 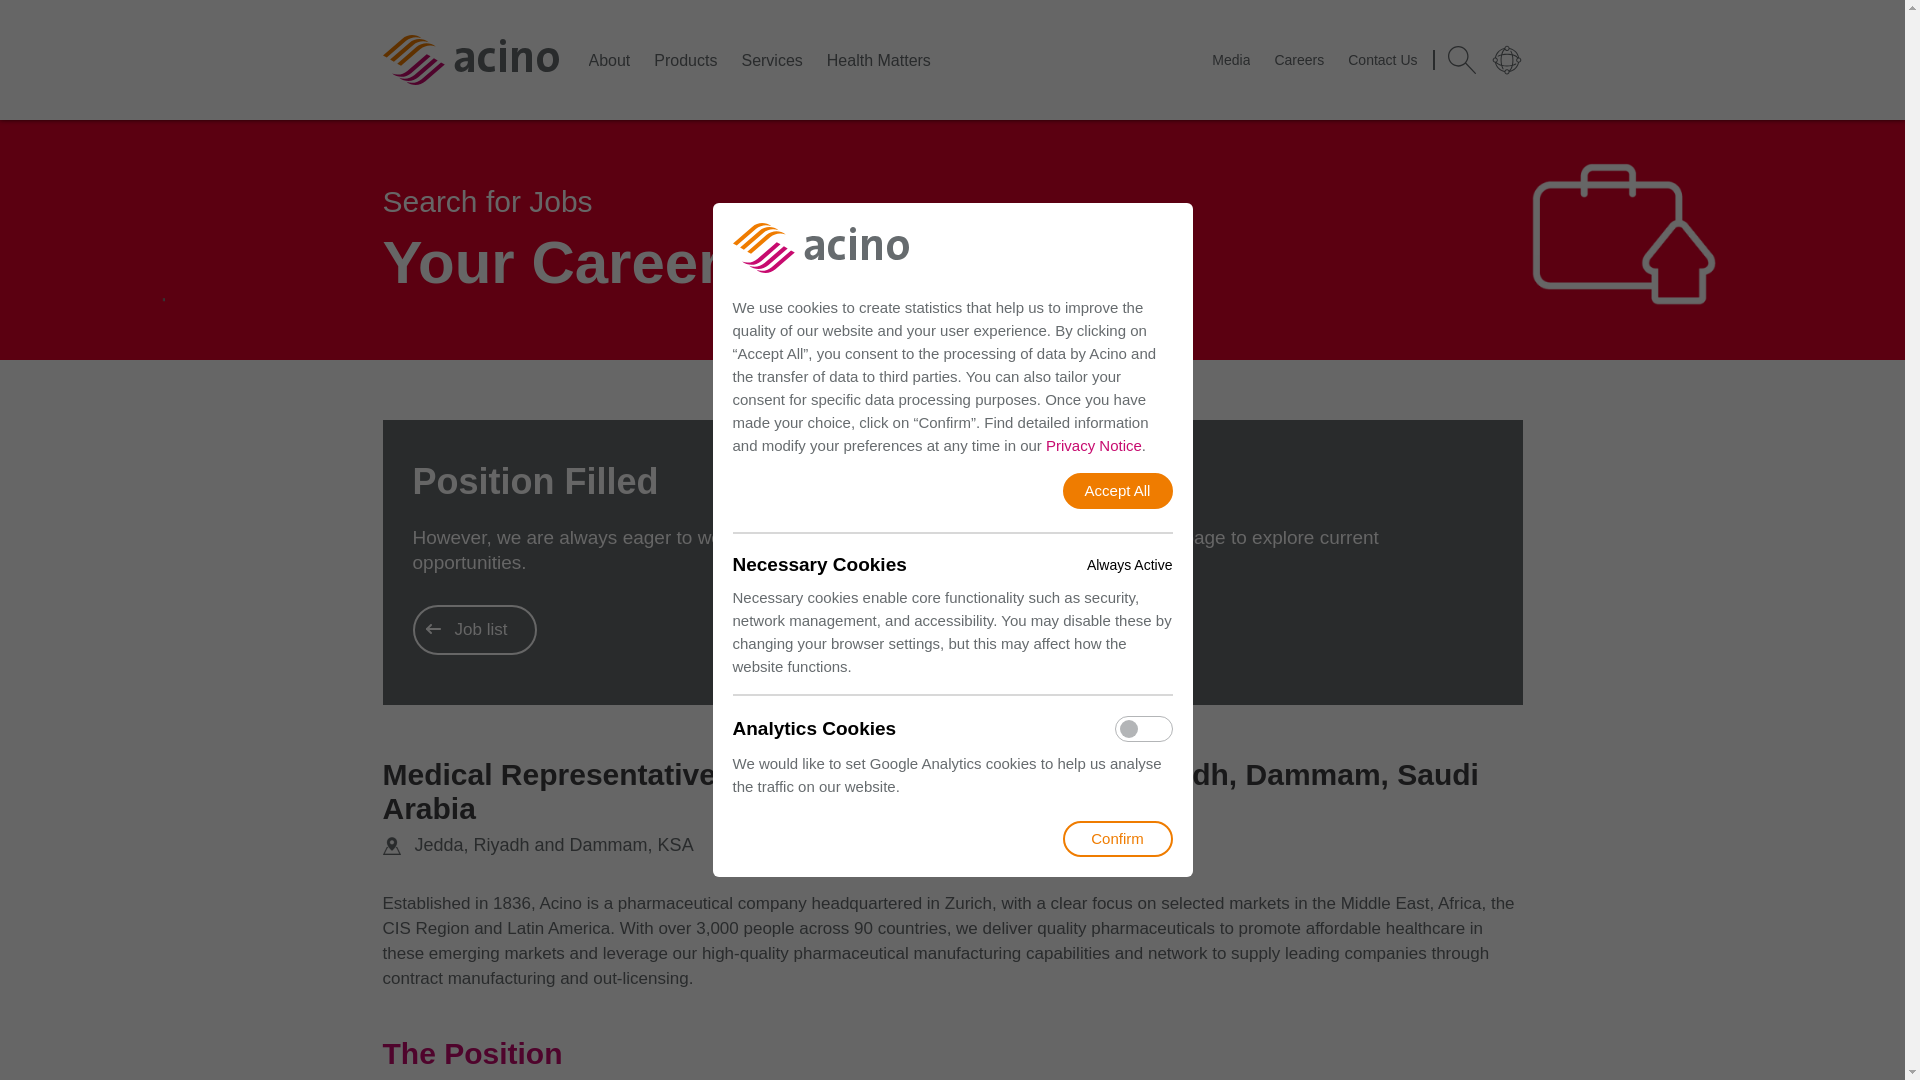 What do you see at coordinates (470, 60) in the screenshot?
I see `Acino` at bounding box center [470, 60].